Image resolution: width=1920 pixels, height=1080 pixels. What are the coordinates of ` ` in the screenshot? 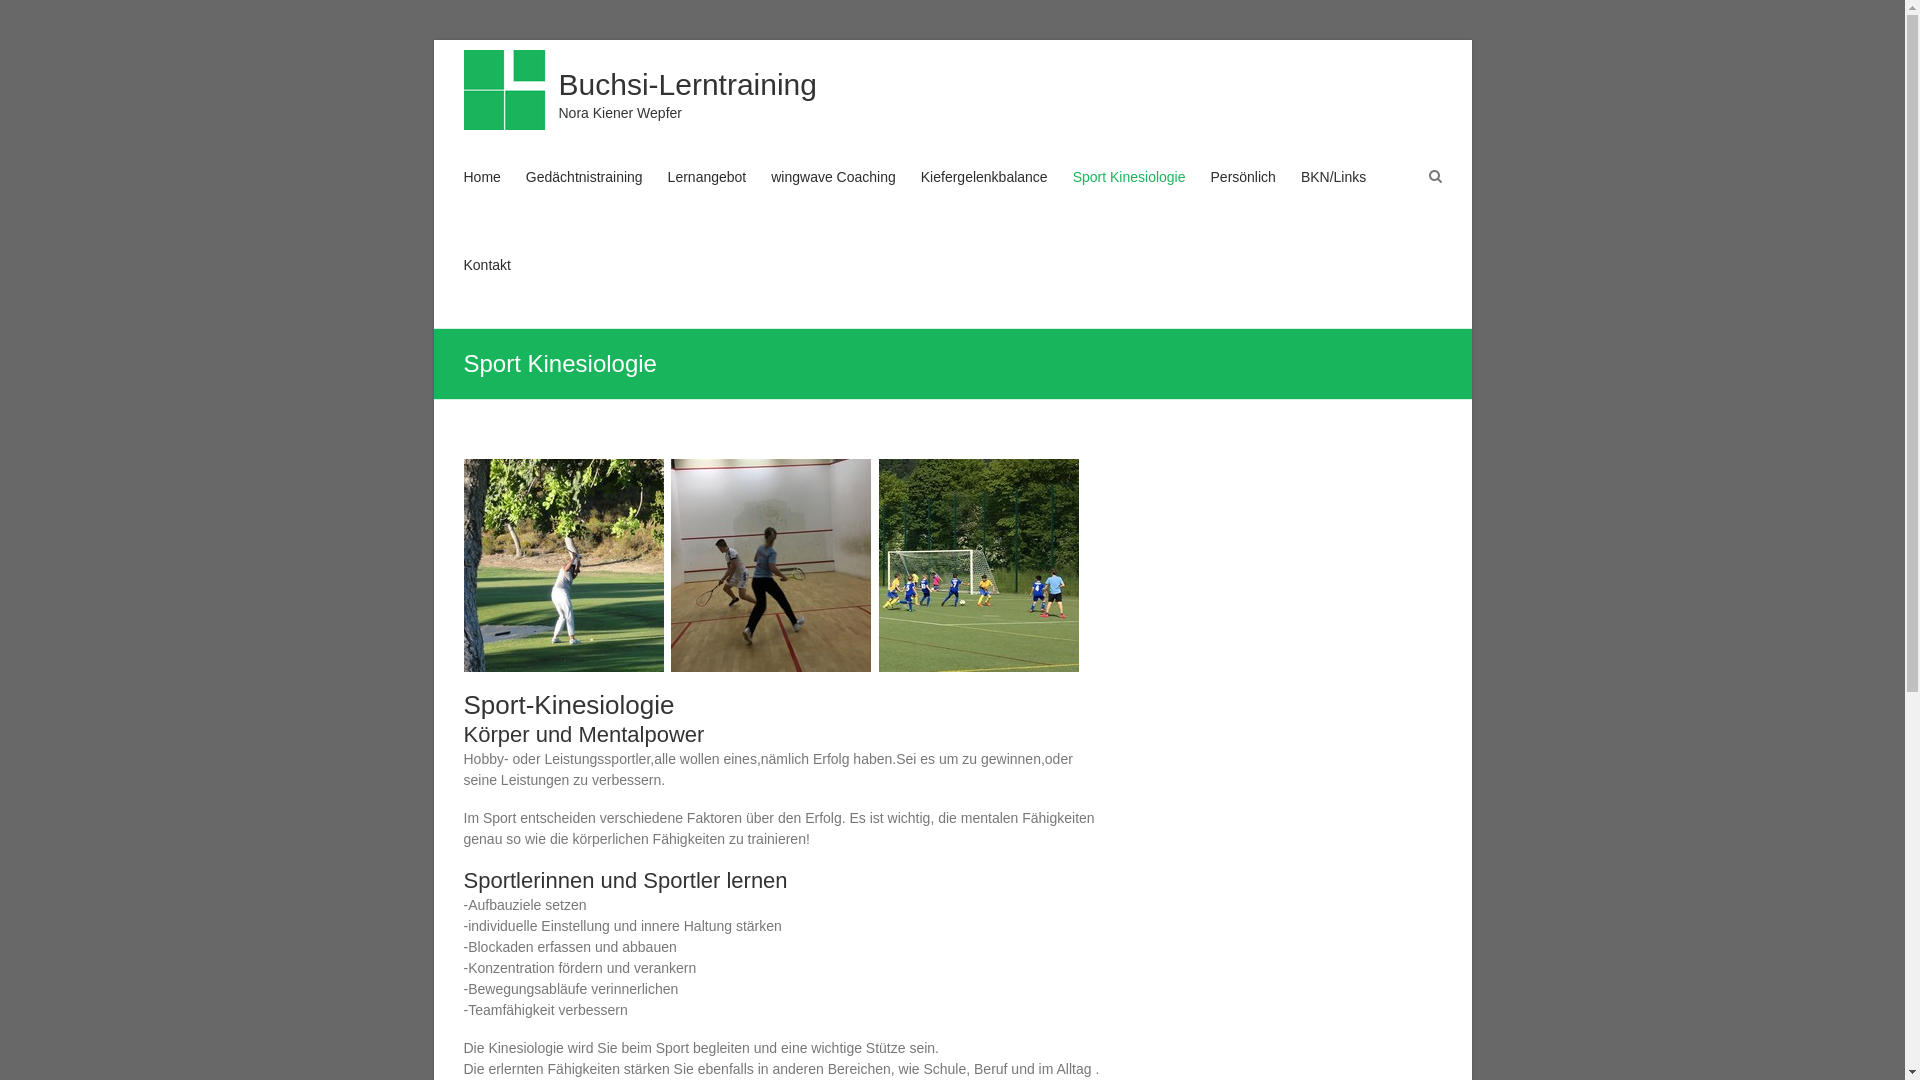 It's located at (875, 469).